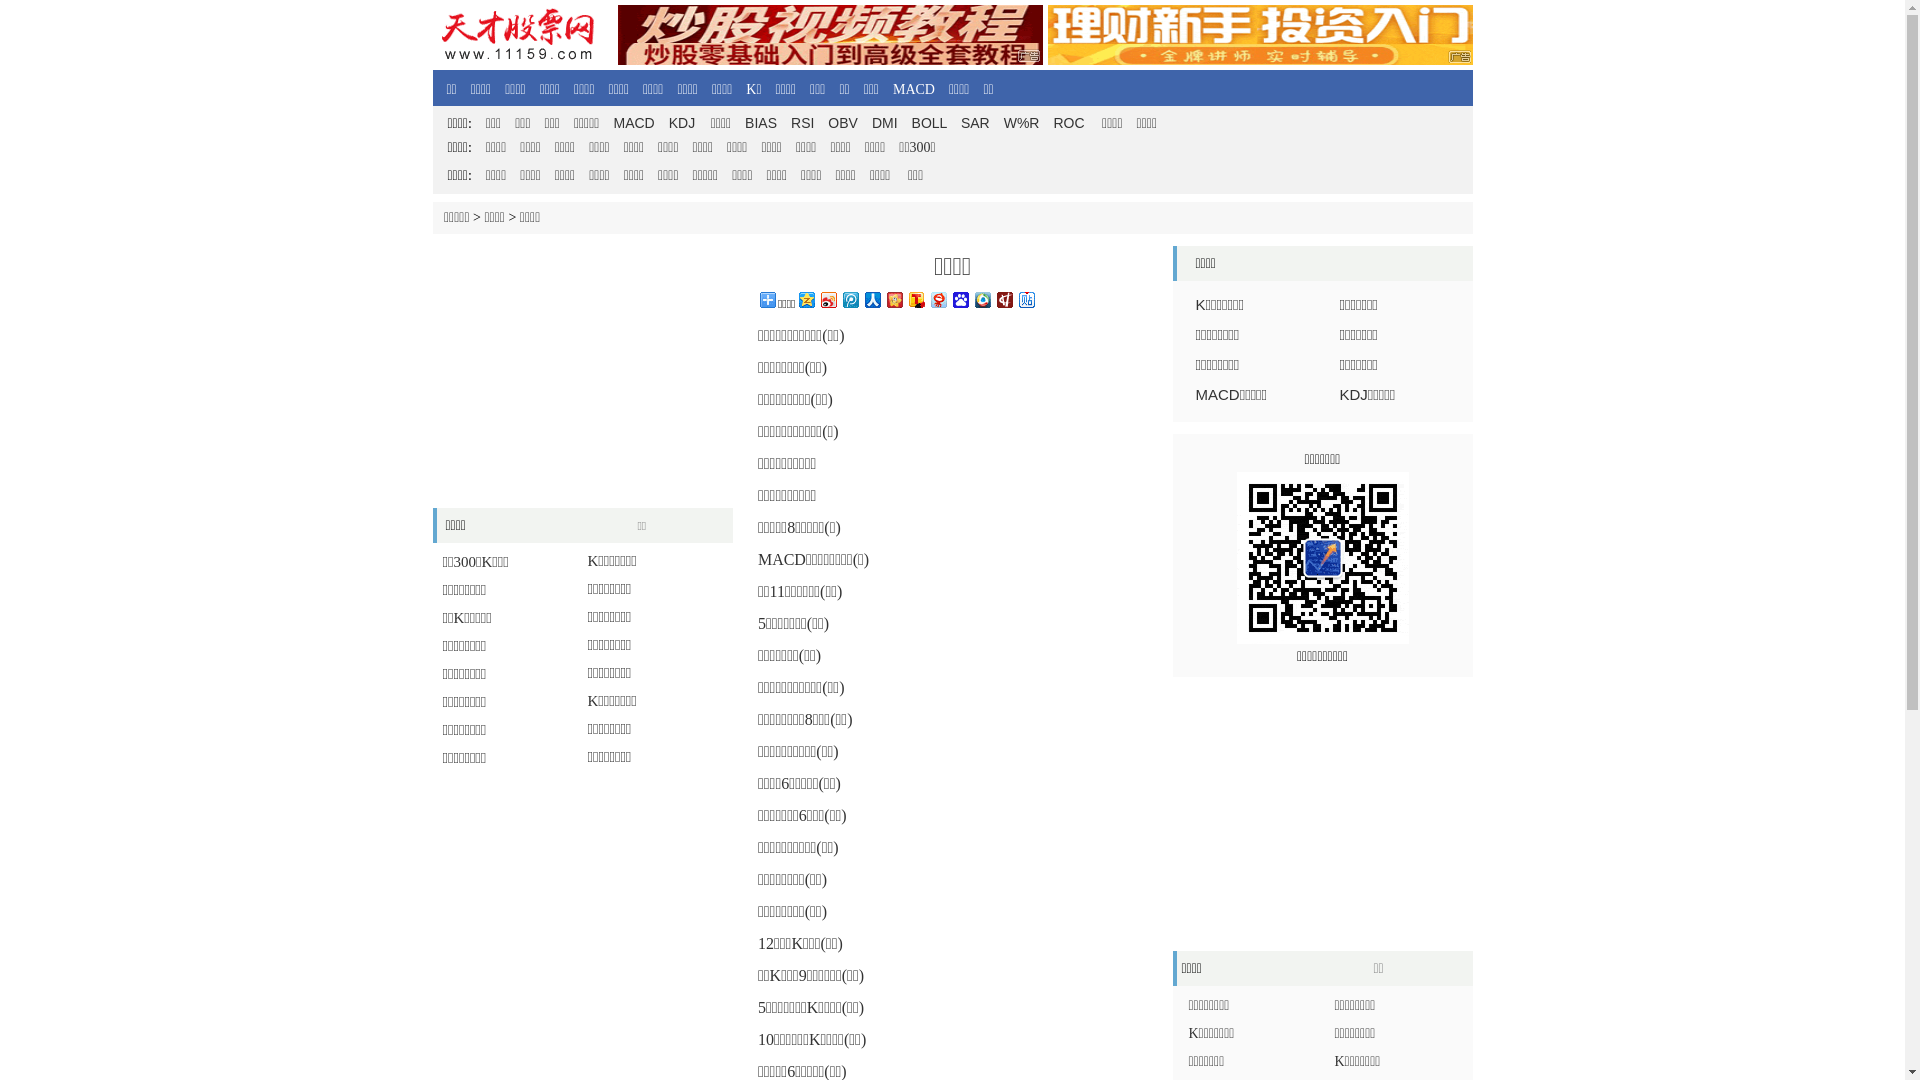 This screenshot has width=1920, height=1080. I want to click on OBV, so click(843, 122).